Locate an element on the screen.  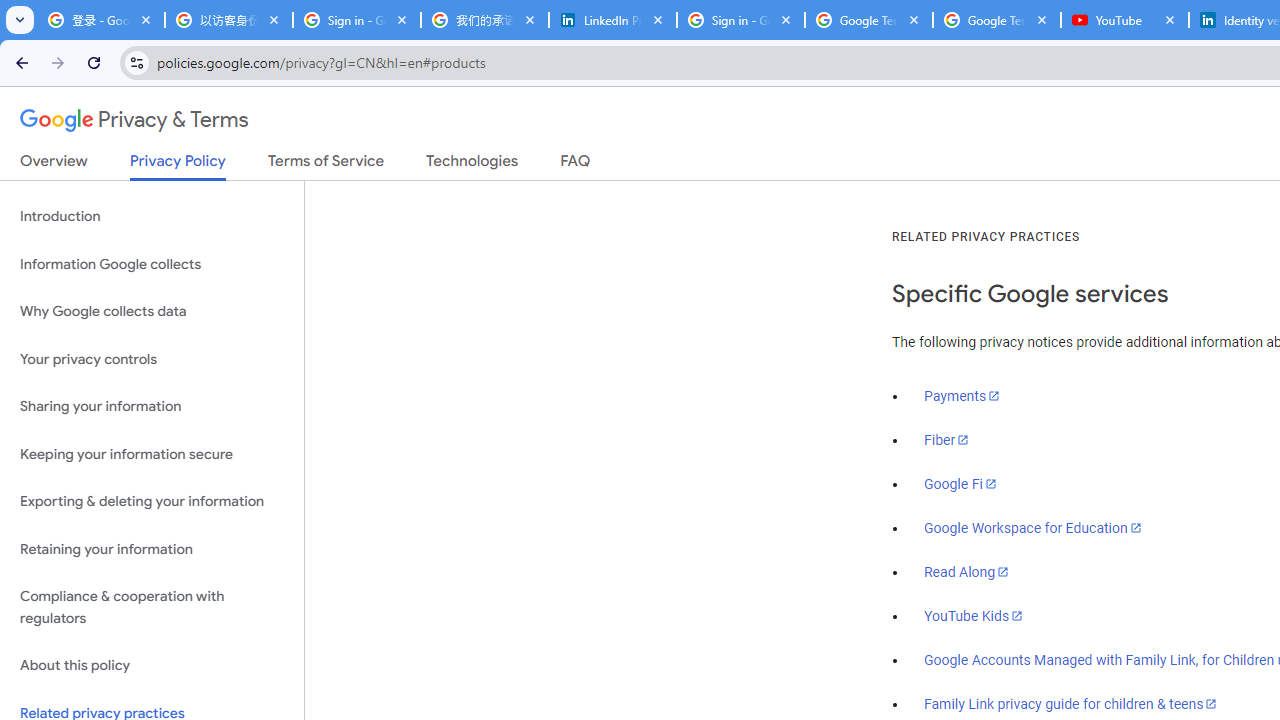
Family Link privacy guide for children & teens is located at coordinates (1071, 703).